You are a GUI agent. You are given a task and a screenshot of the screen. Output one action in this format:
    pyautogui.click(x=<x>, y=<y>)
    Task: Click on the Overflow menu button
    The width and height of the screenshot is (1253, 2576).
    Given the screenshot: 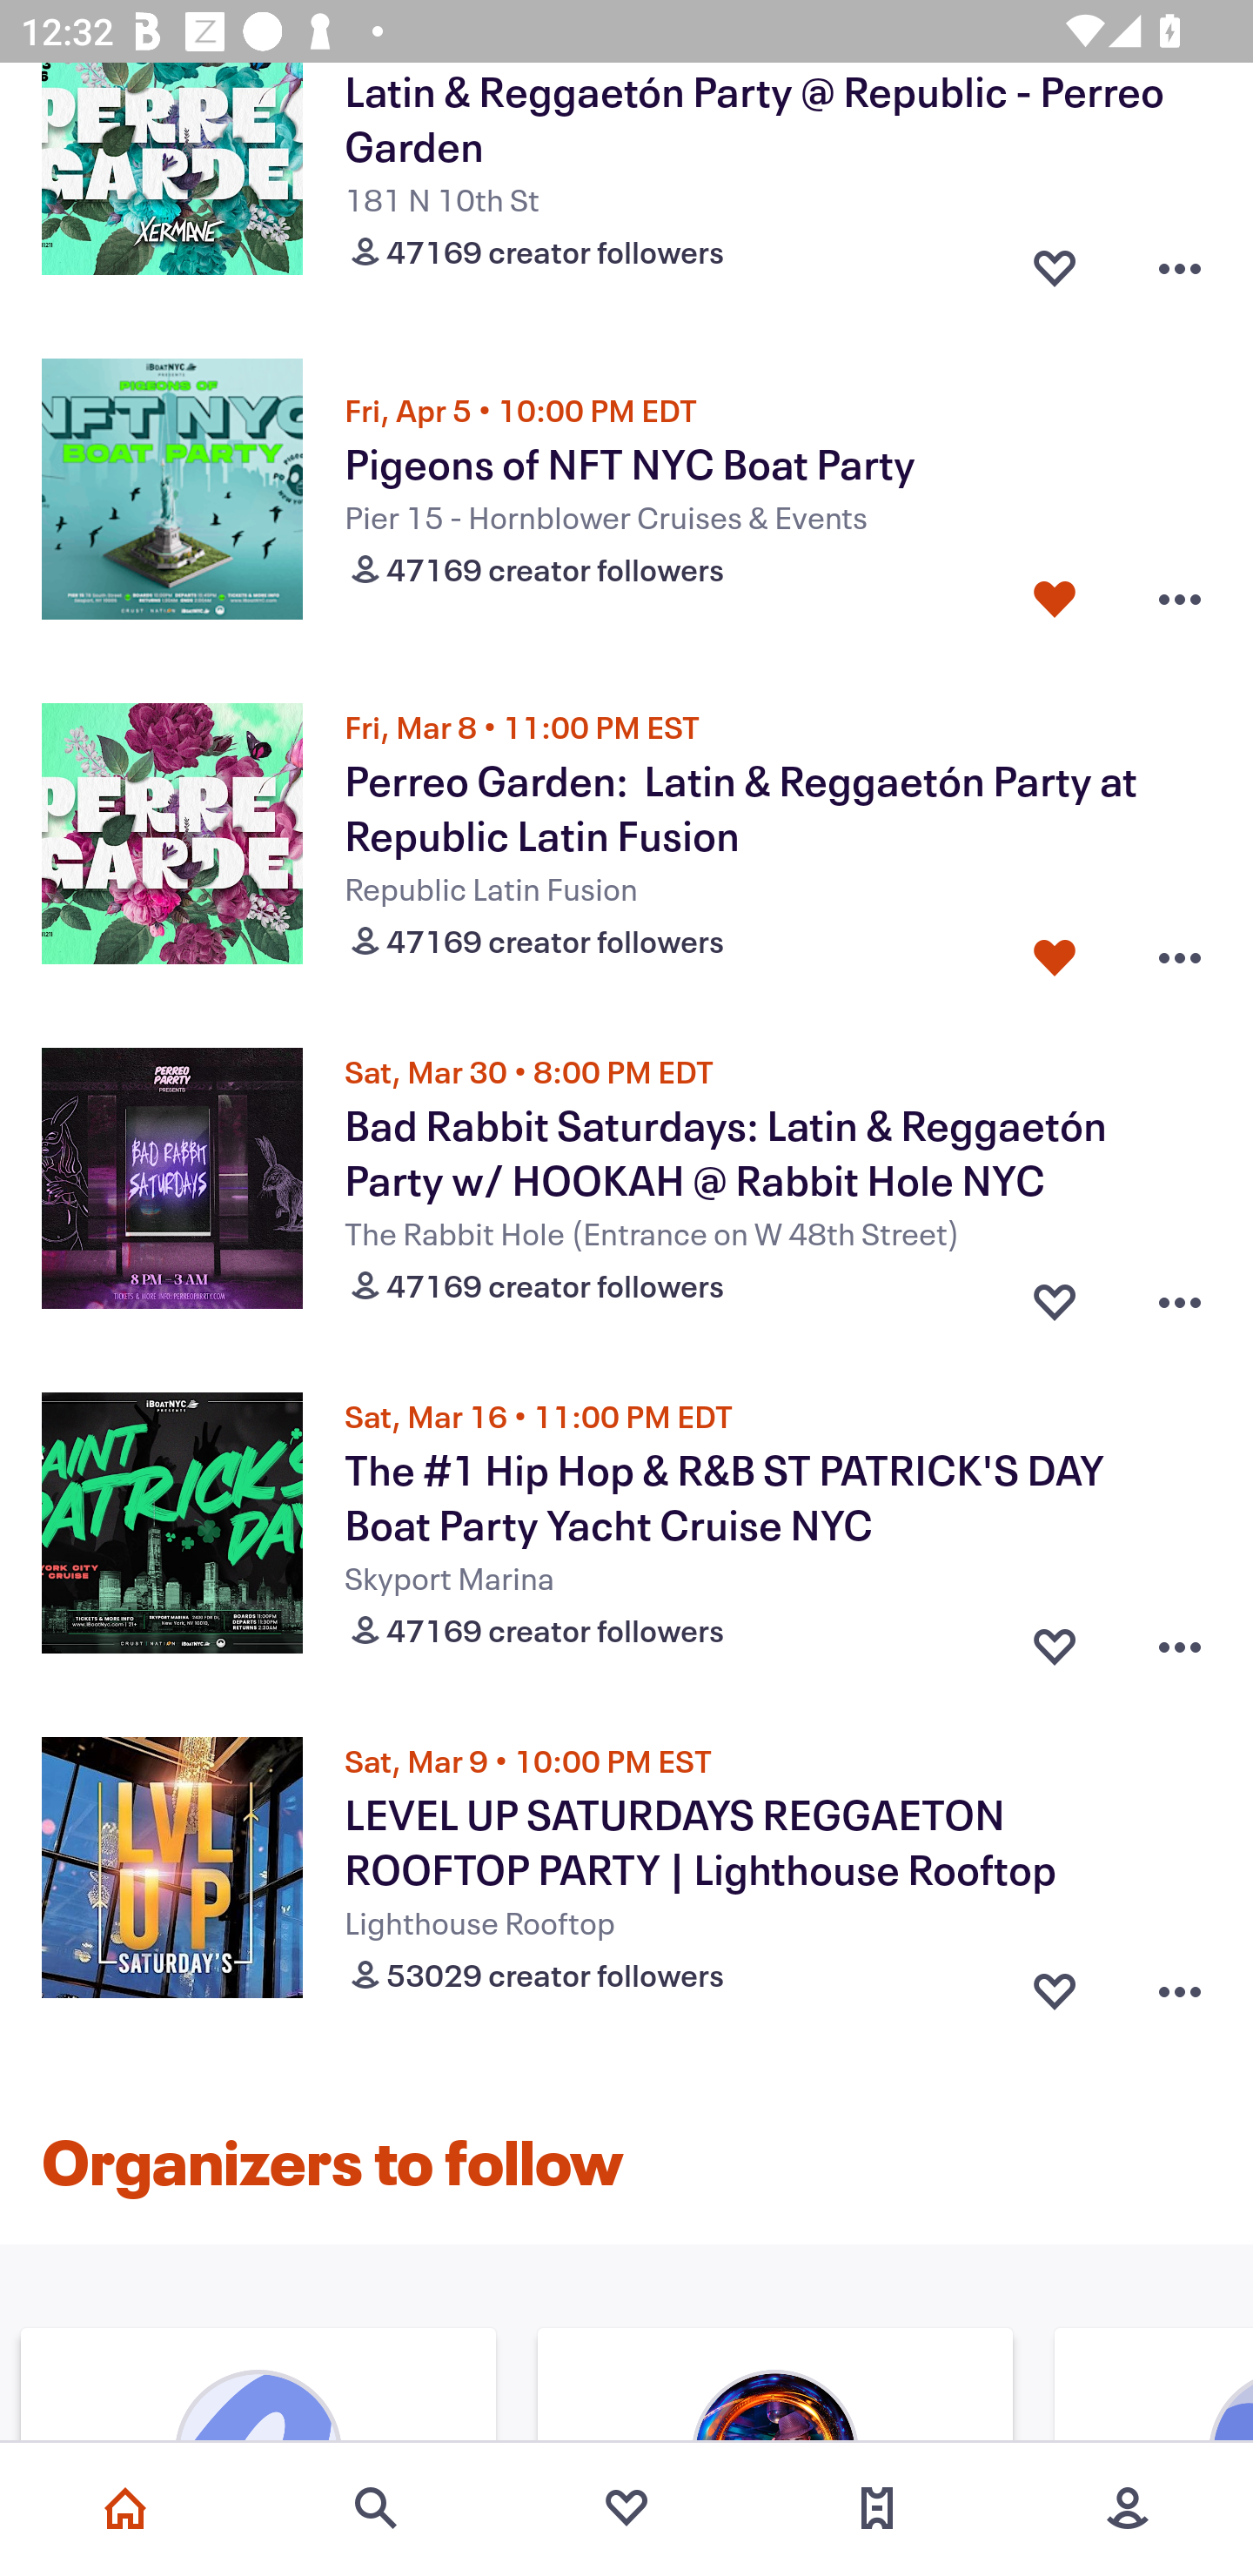 What is the action you would take?
    pyautogui.click(x=1180, y=1984)
    